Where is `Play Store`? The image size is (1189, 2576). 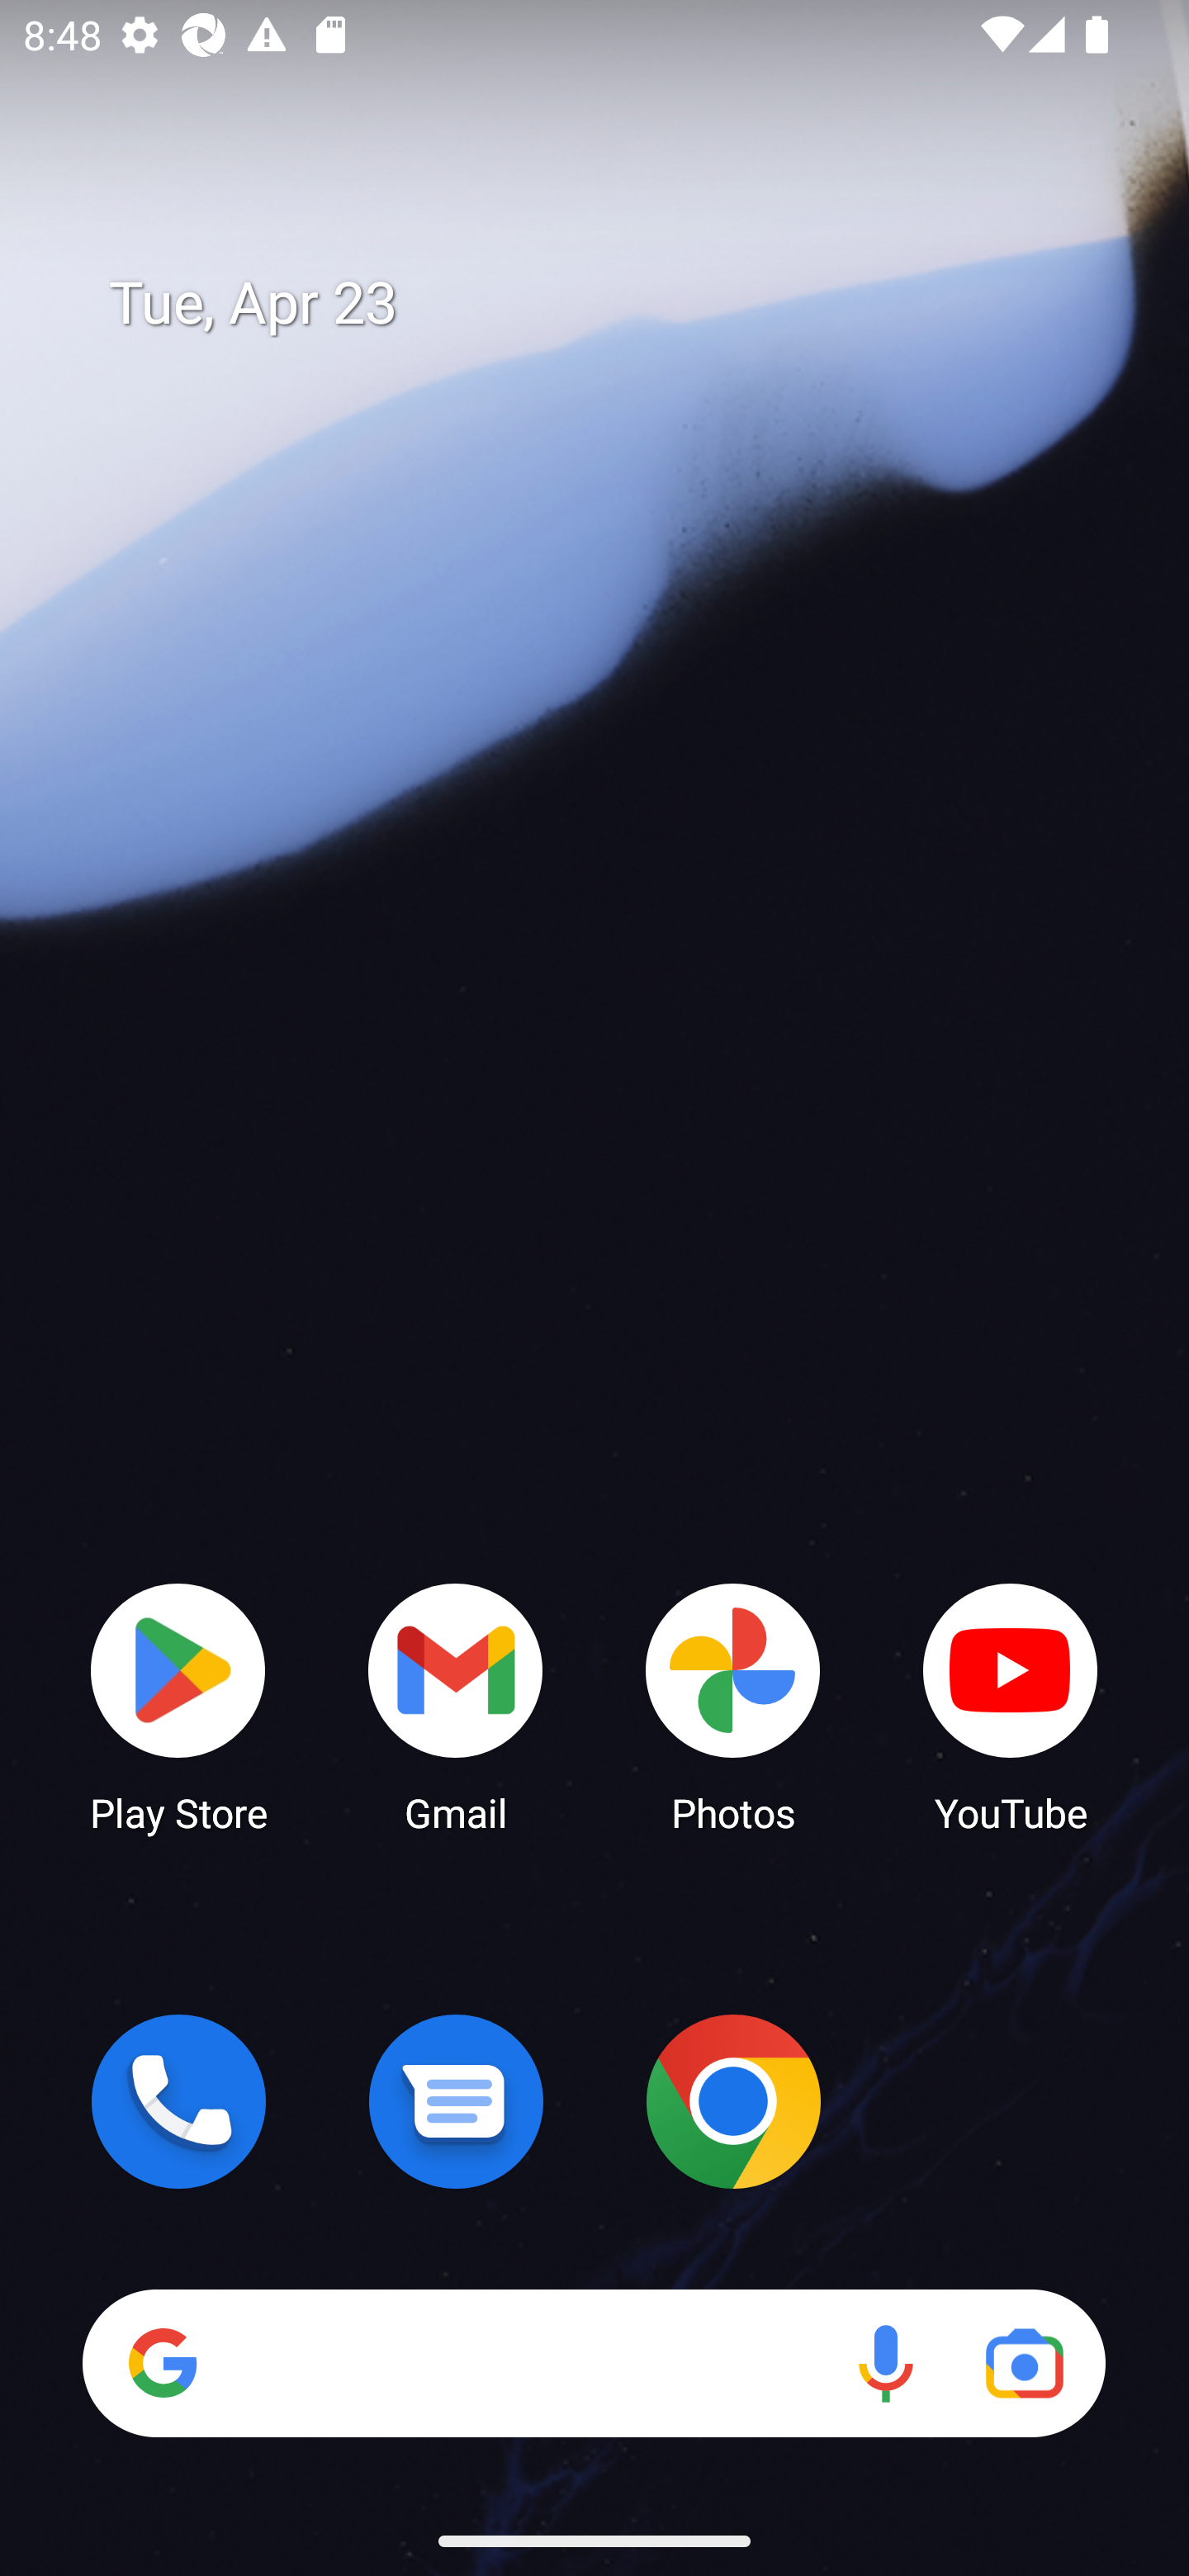
Play Store is located at coordinates (178, 1706).